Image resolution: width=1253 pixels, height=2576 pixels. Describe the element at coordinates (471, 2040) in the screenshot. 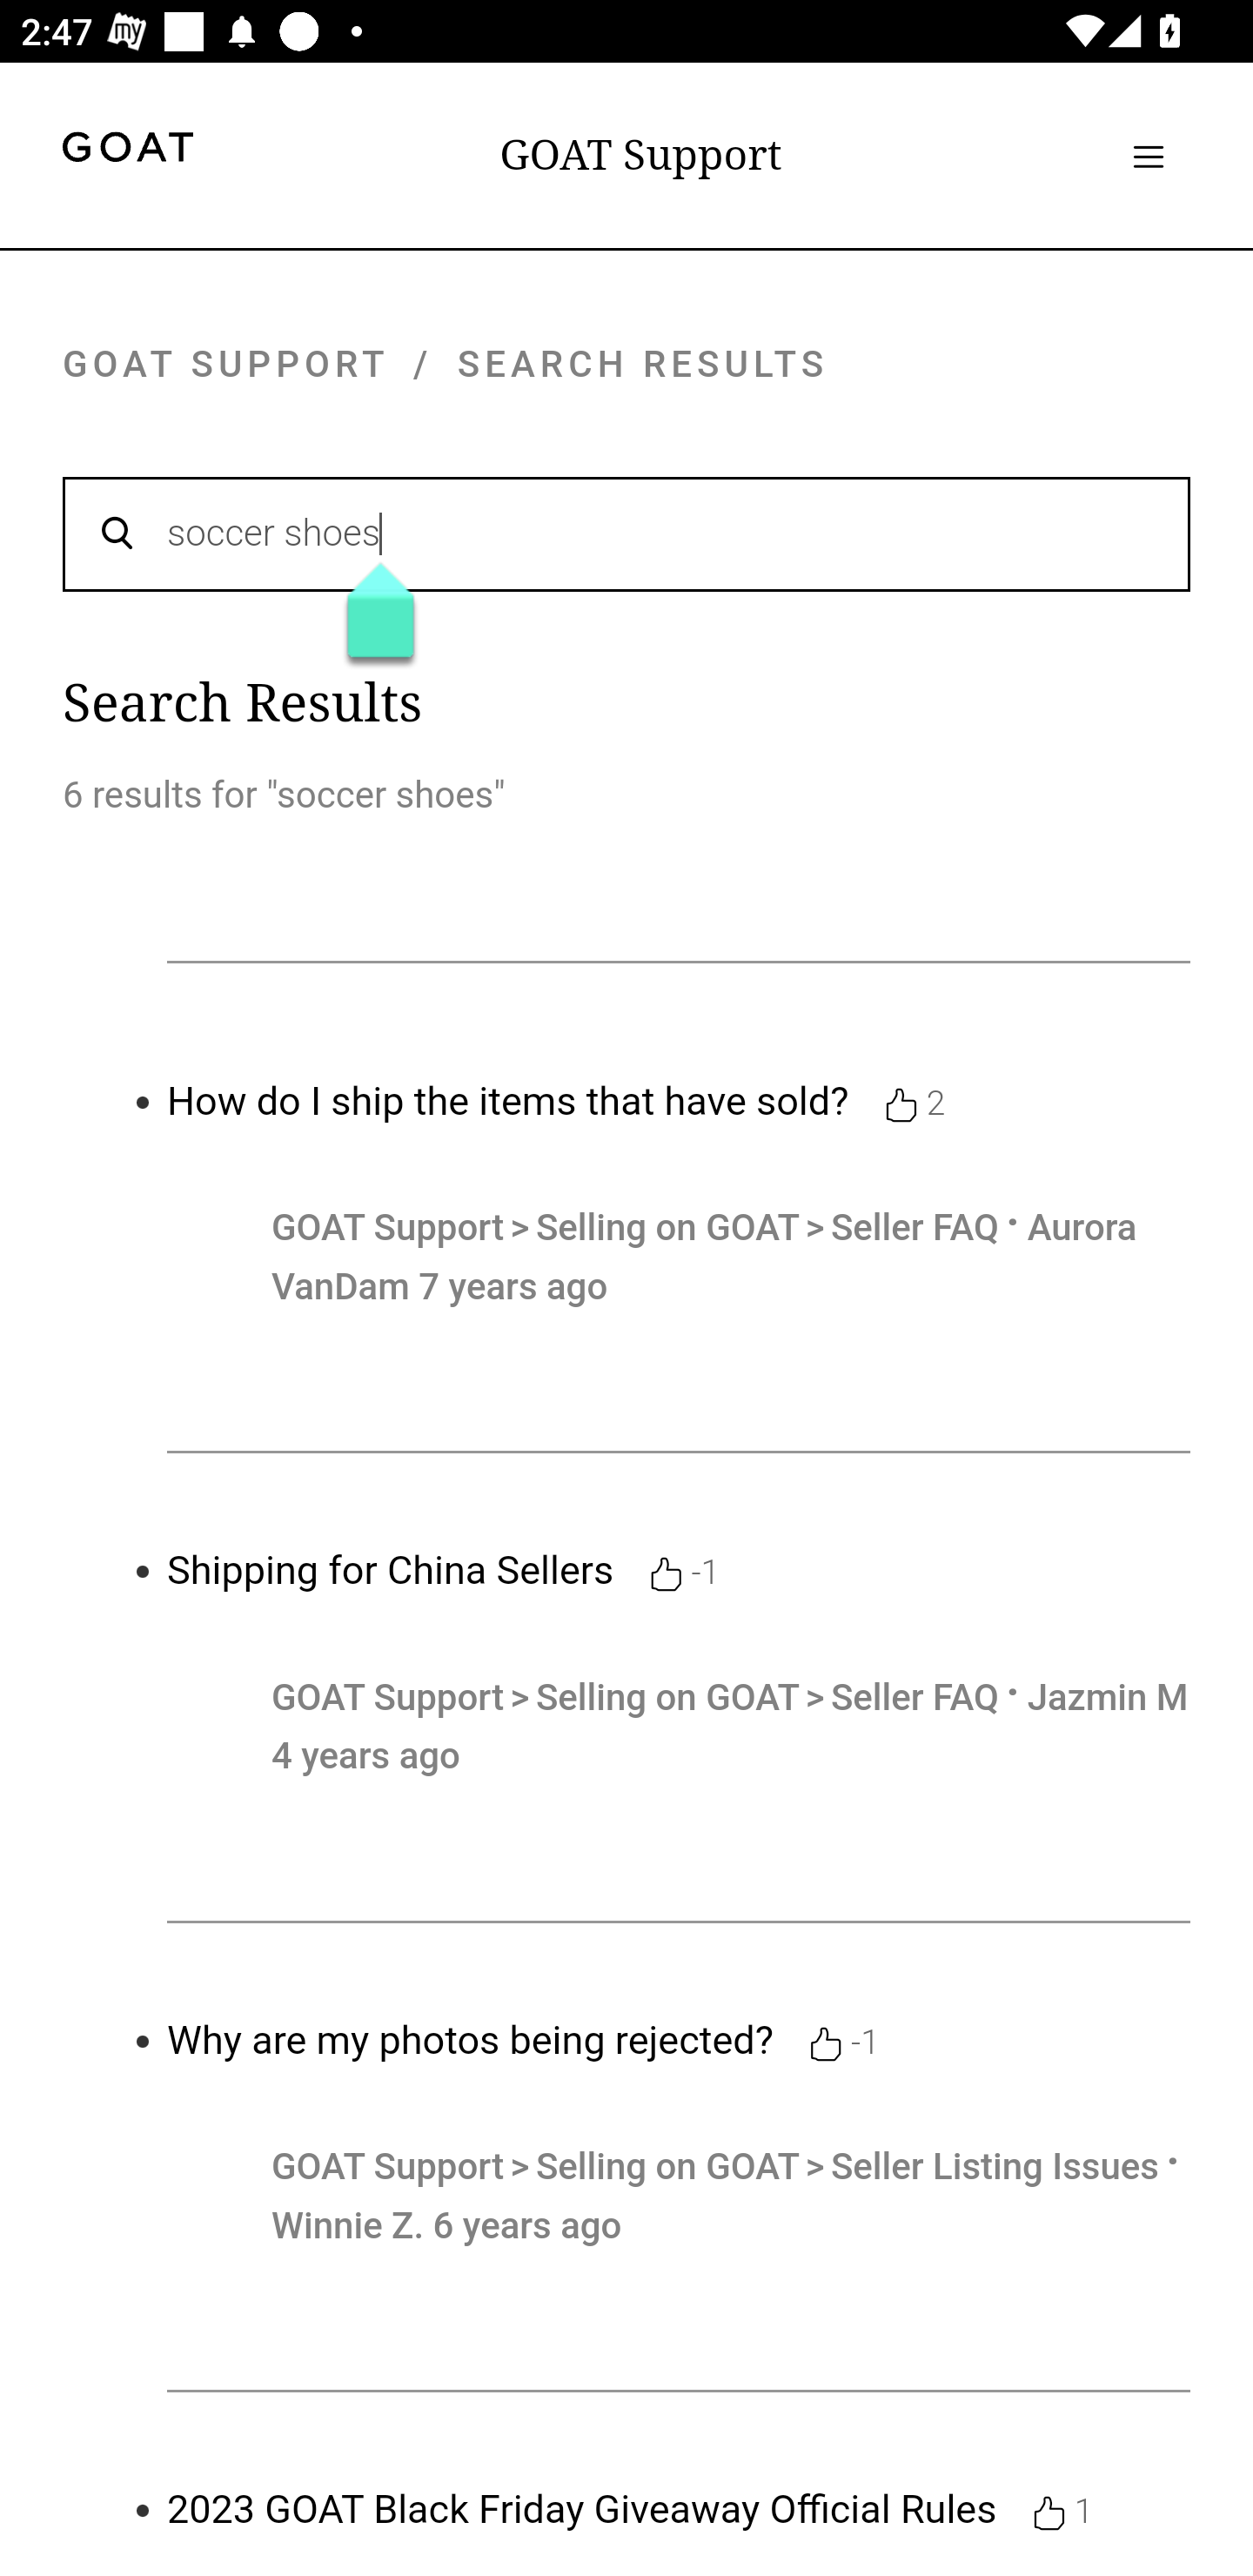

I see `Why are my photos being rejected?` at that location.